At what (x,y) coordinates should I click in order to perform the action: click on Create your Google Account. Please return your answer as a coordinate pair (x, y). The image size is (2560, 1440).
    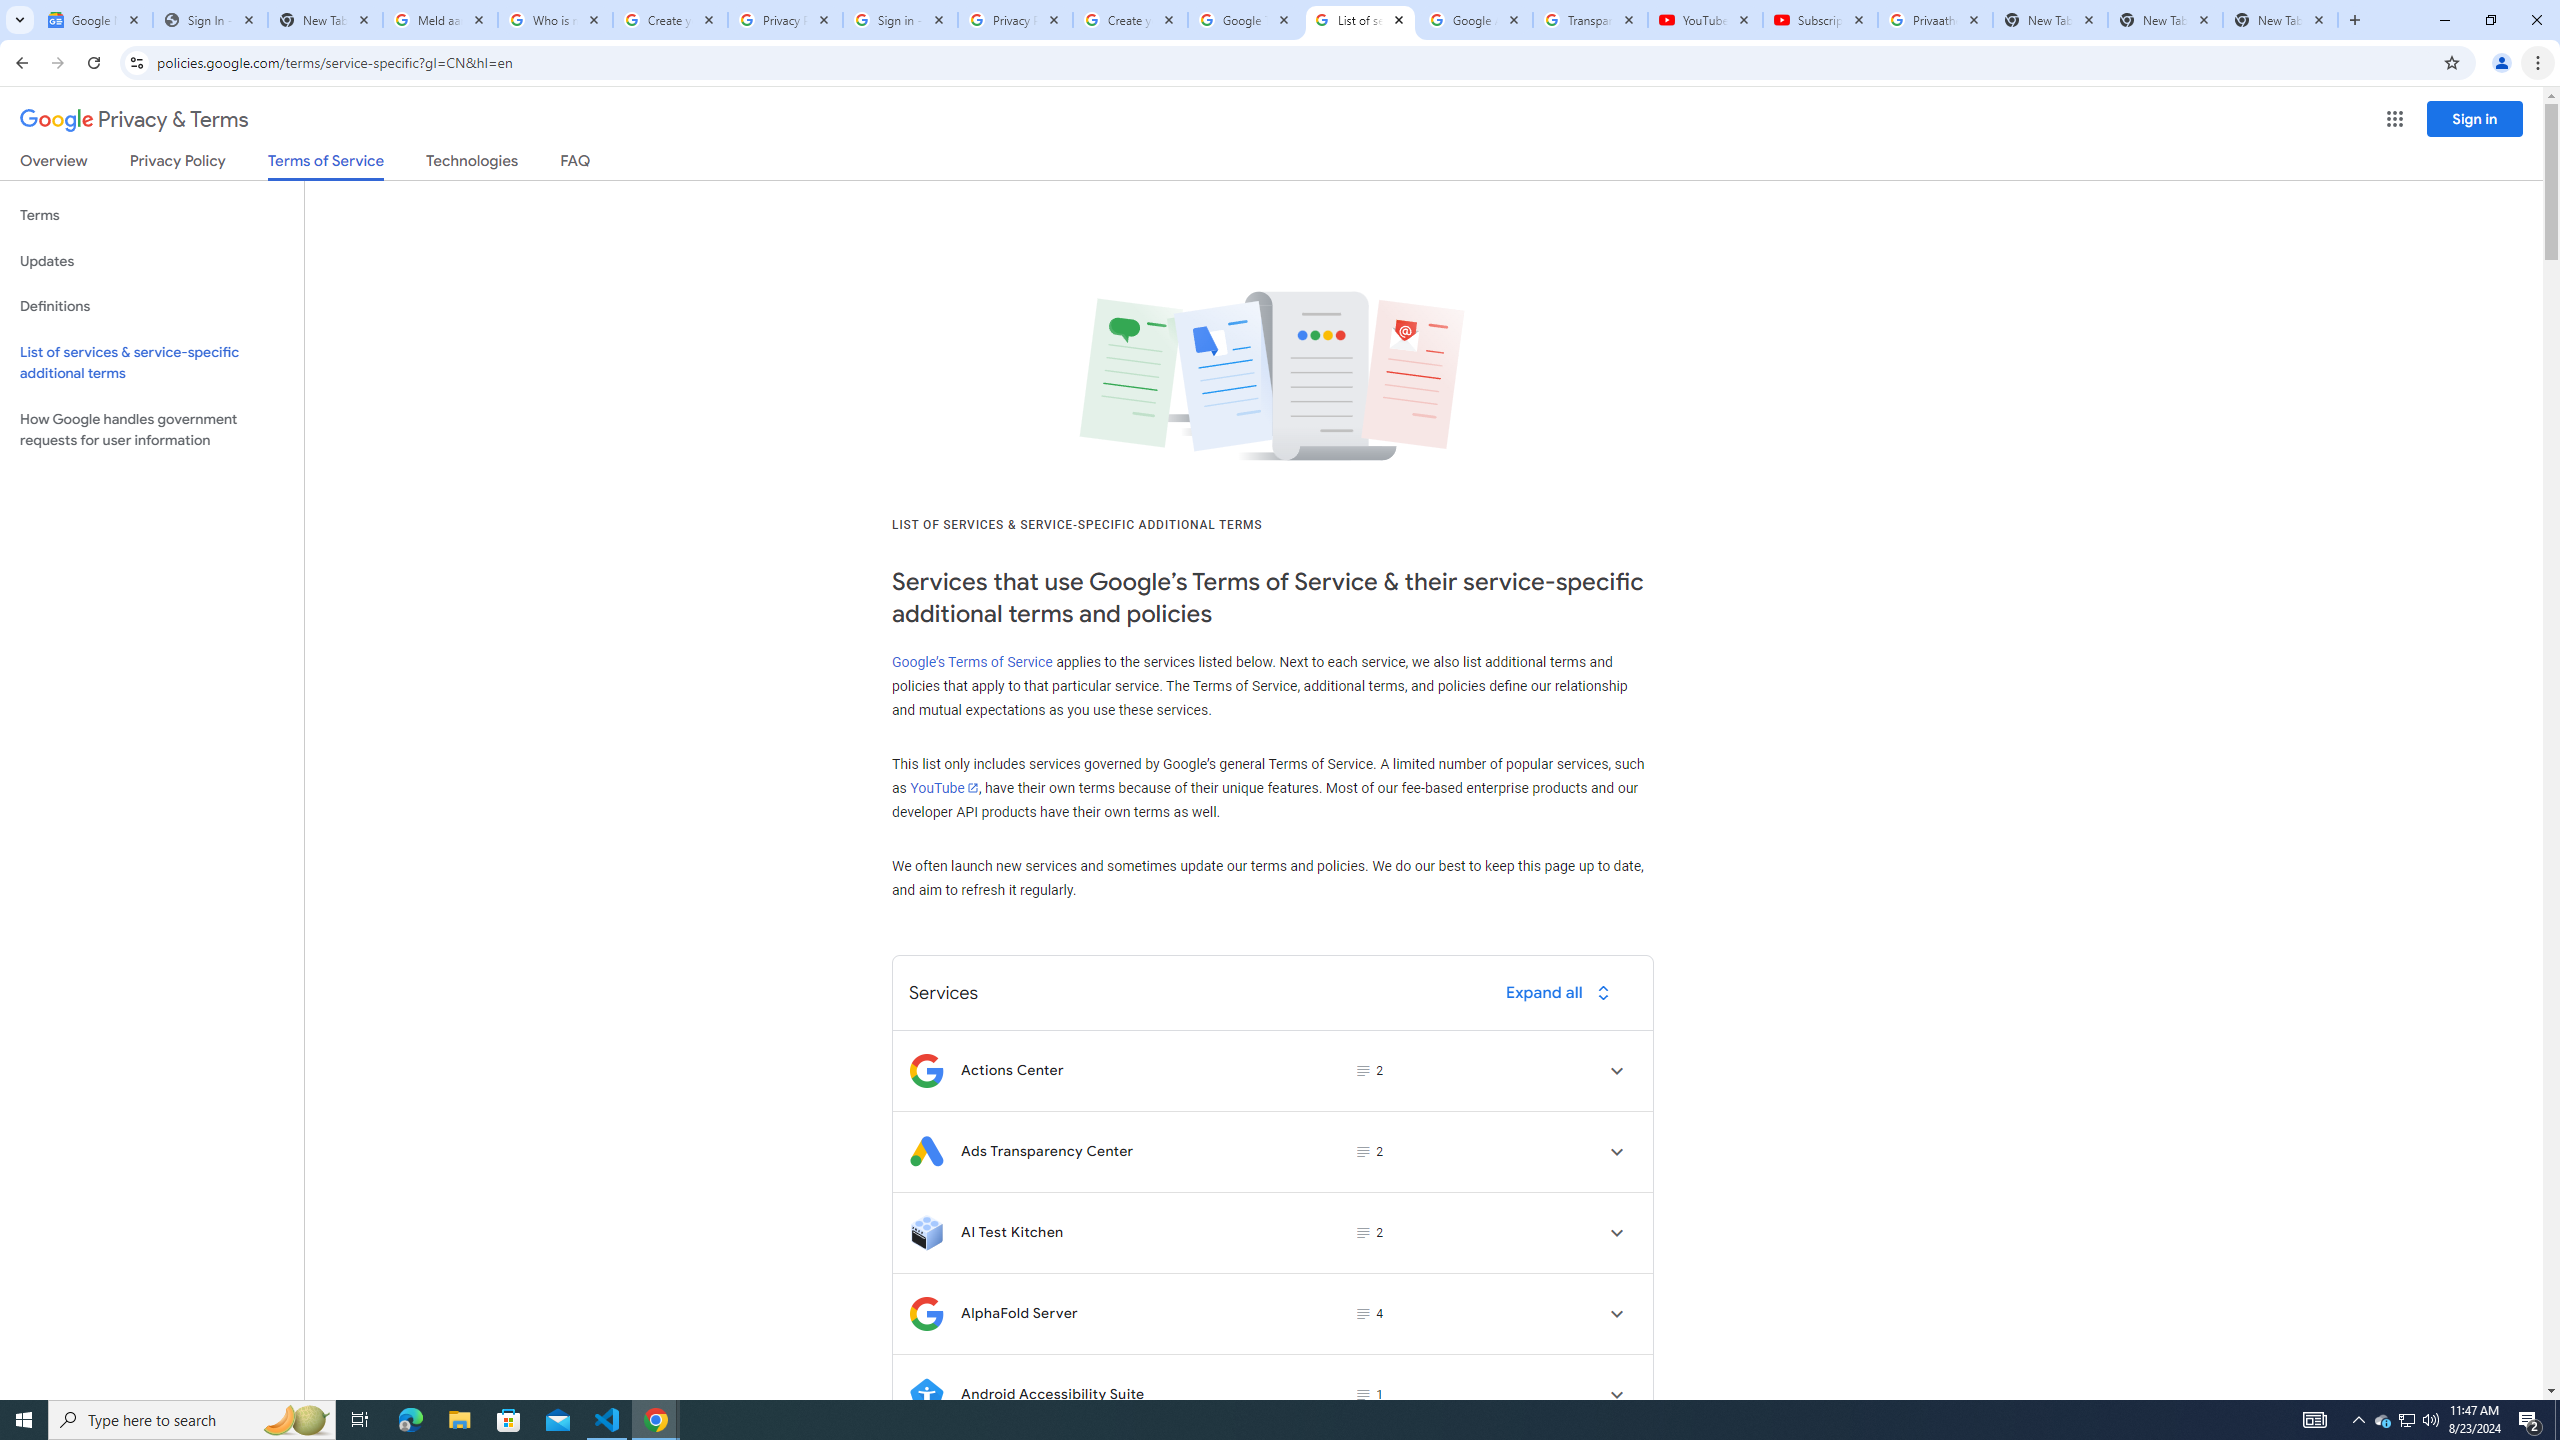
    Looking at the image, I should click on (1131, 20).